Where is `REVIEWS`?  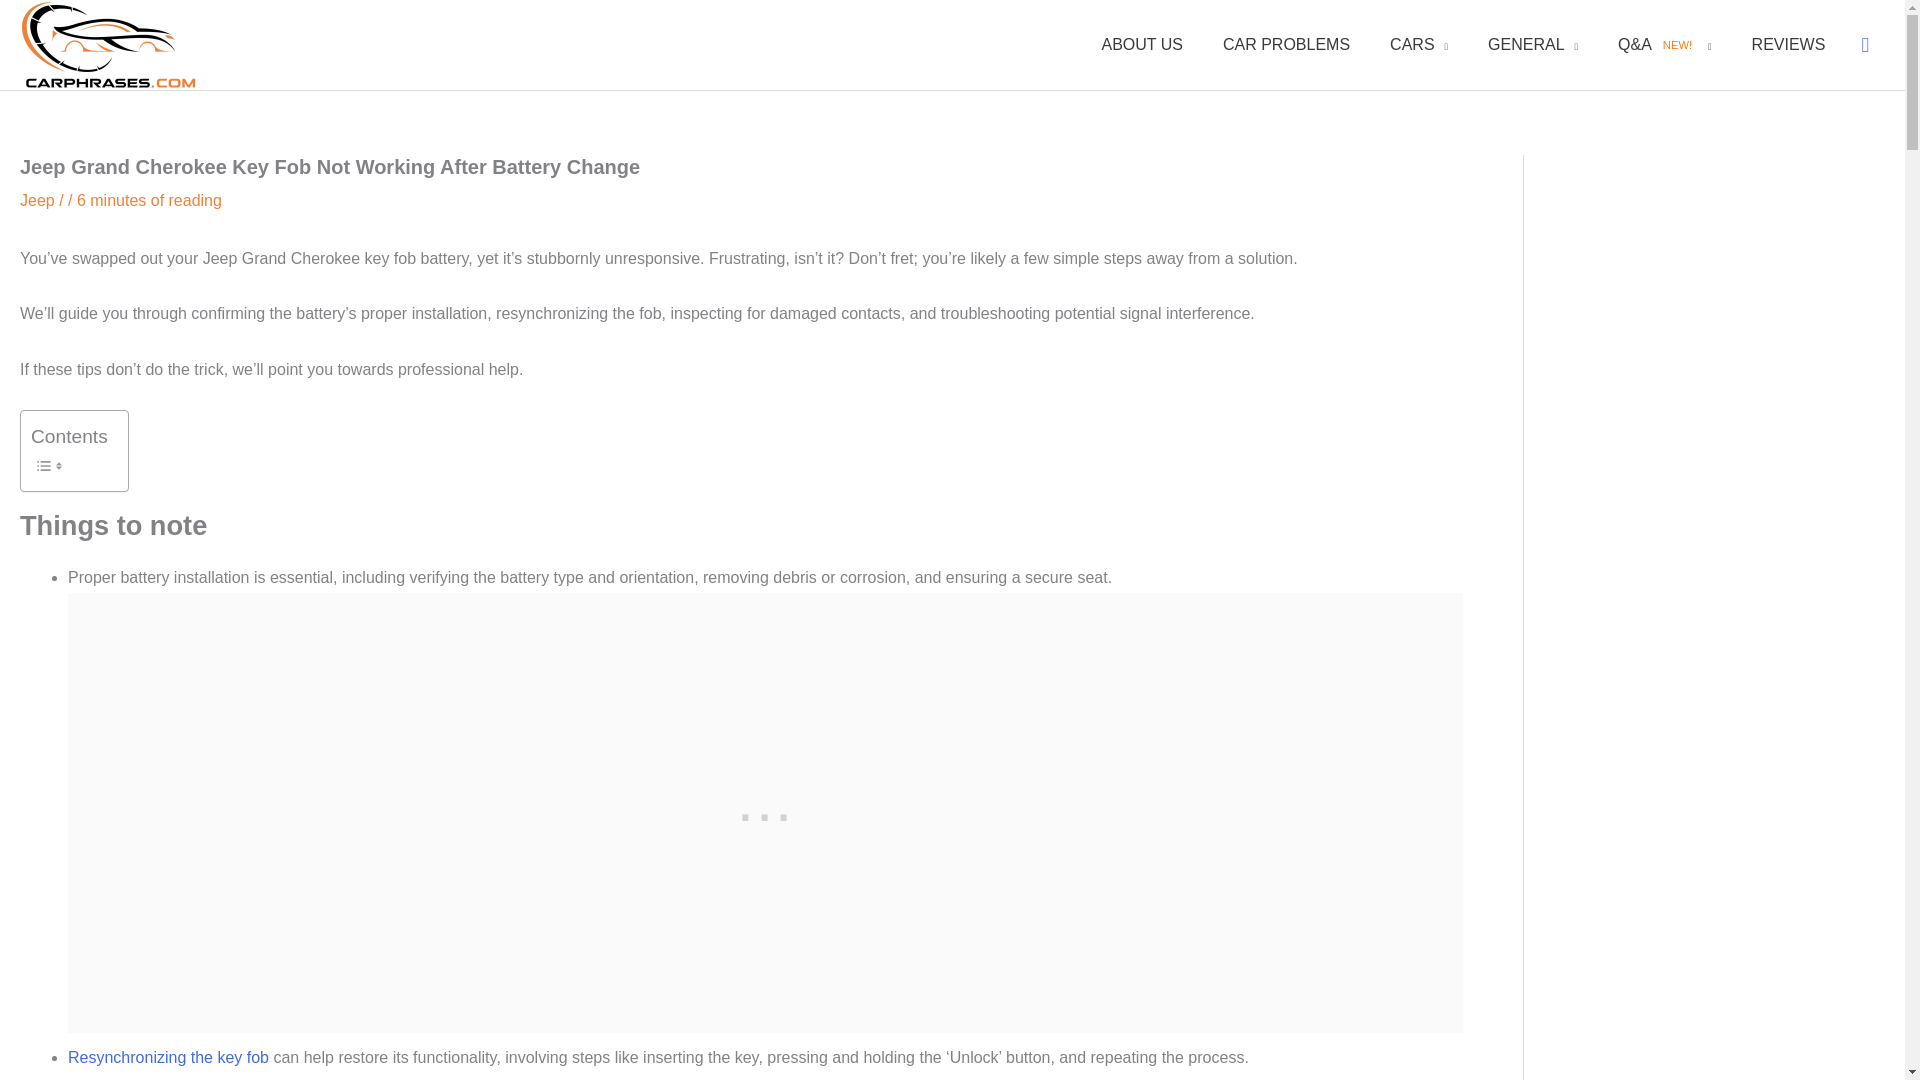 REVIEWS is located at coordinates (1788, 44).